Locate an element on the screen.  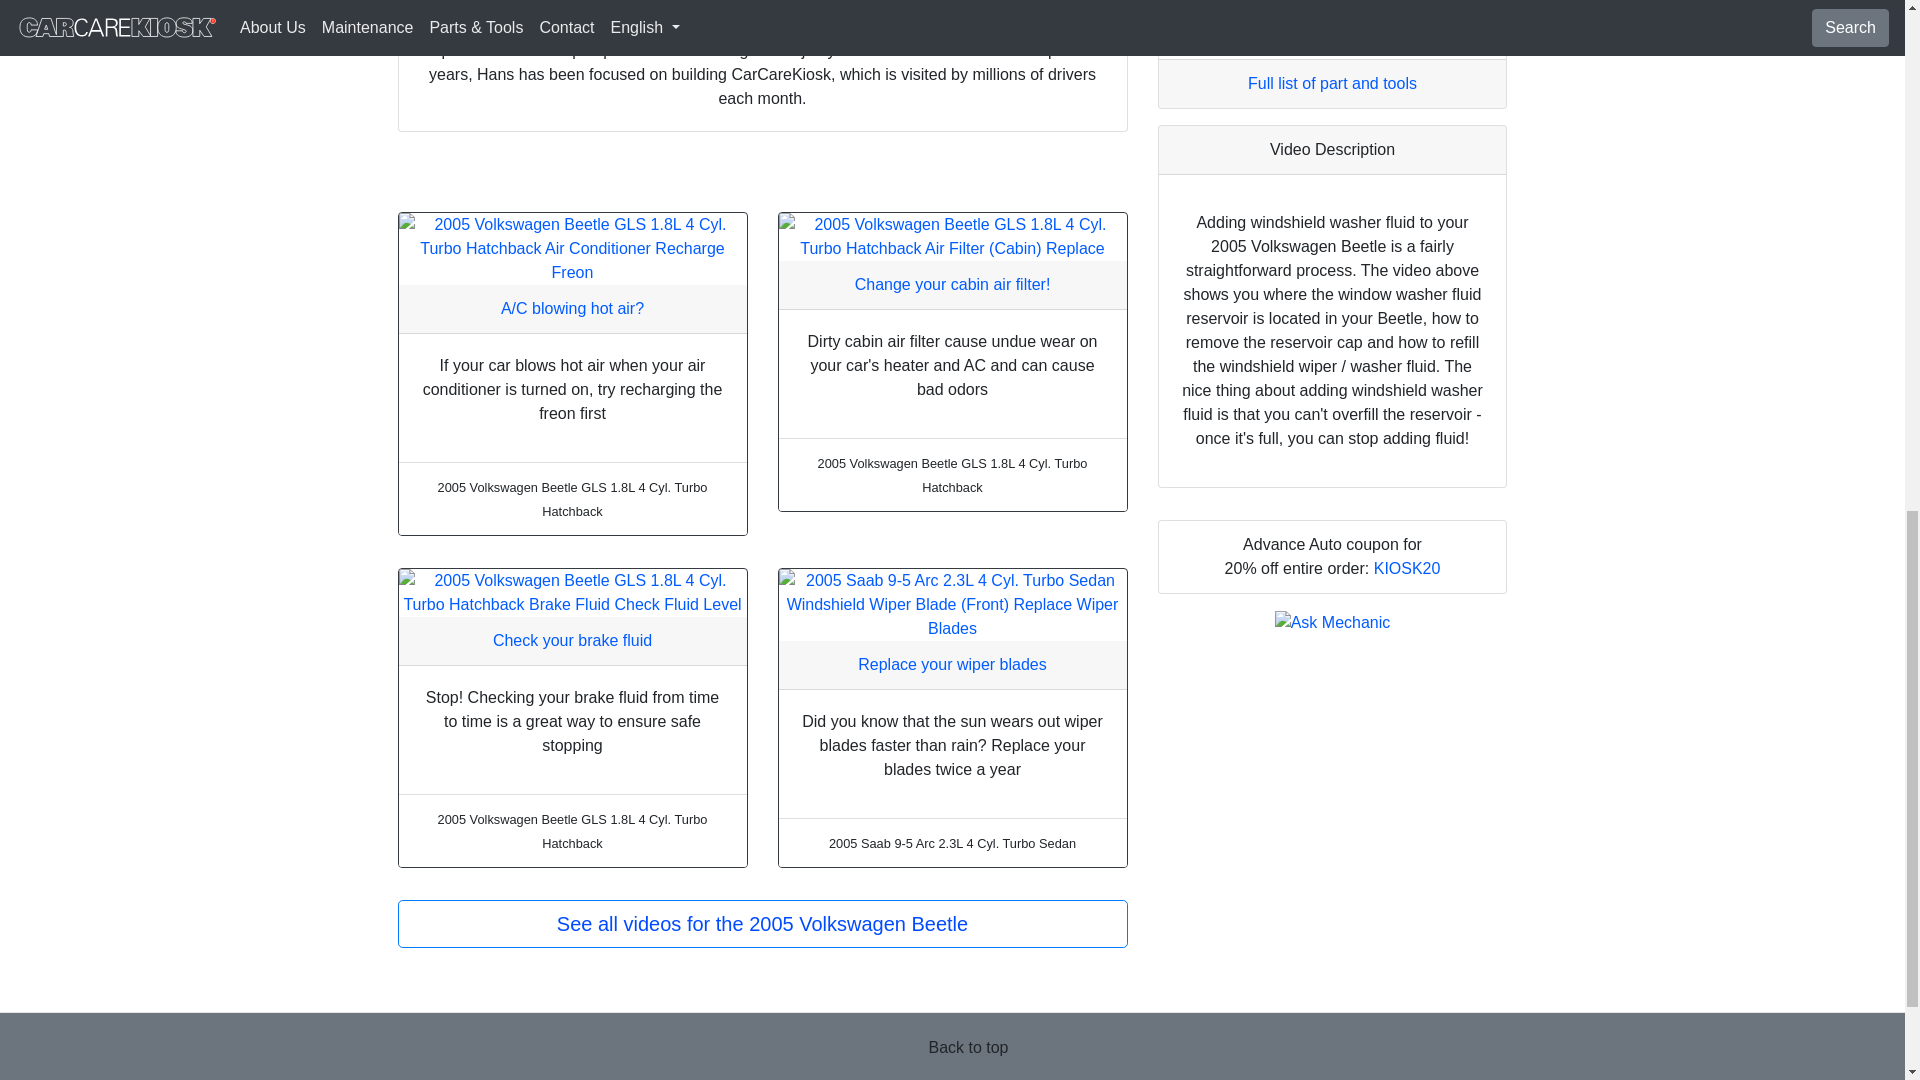
KIOSK20 is located at coordinates (1408, 568).